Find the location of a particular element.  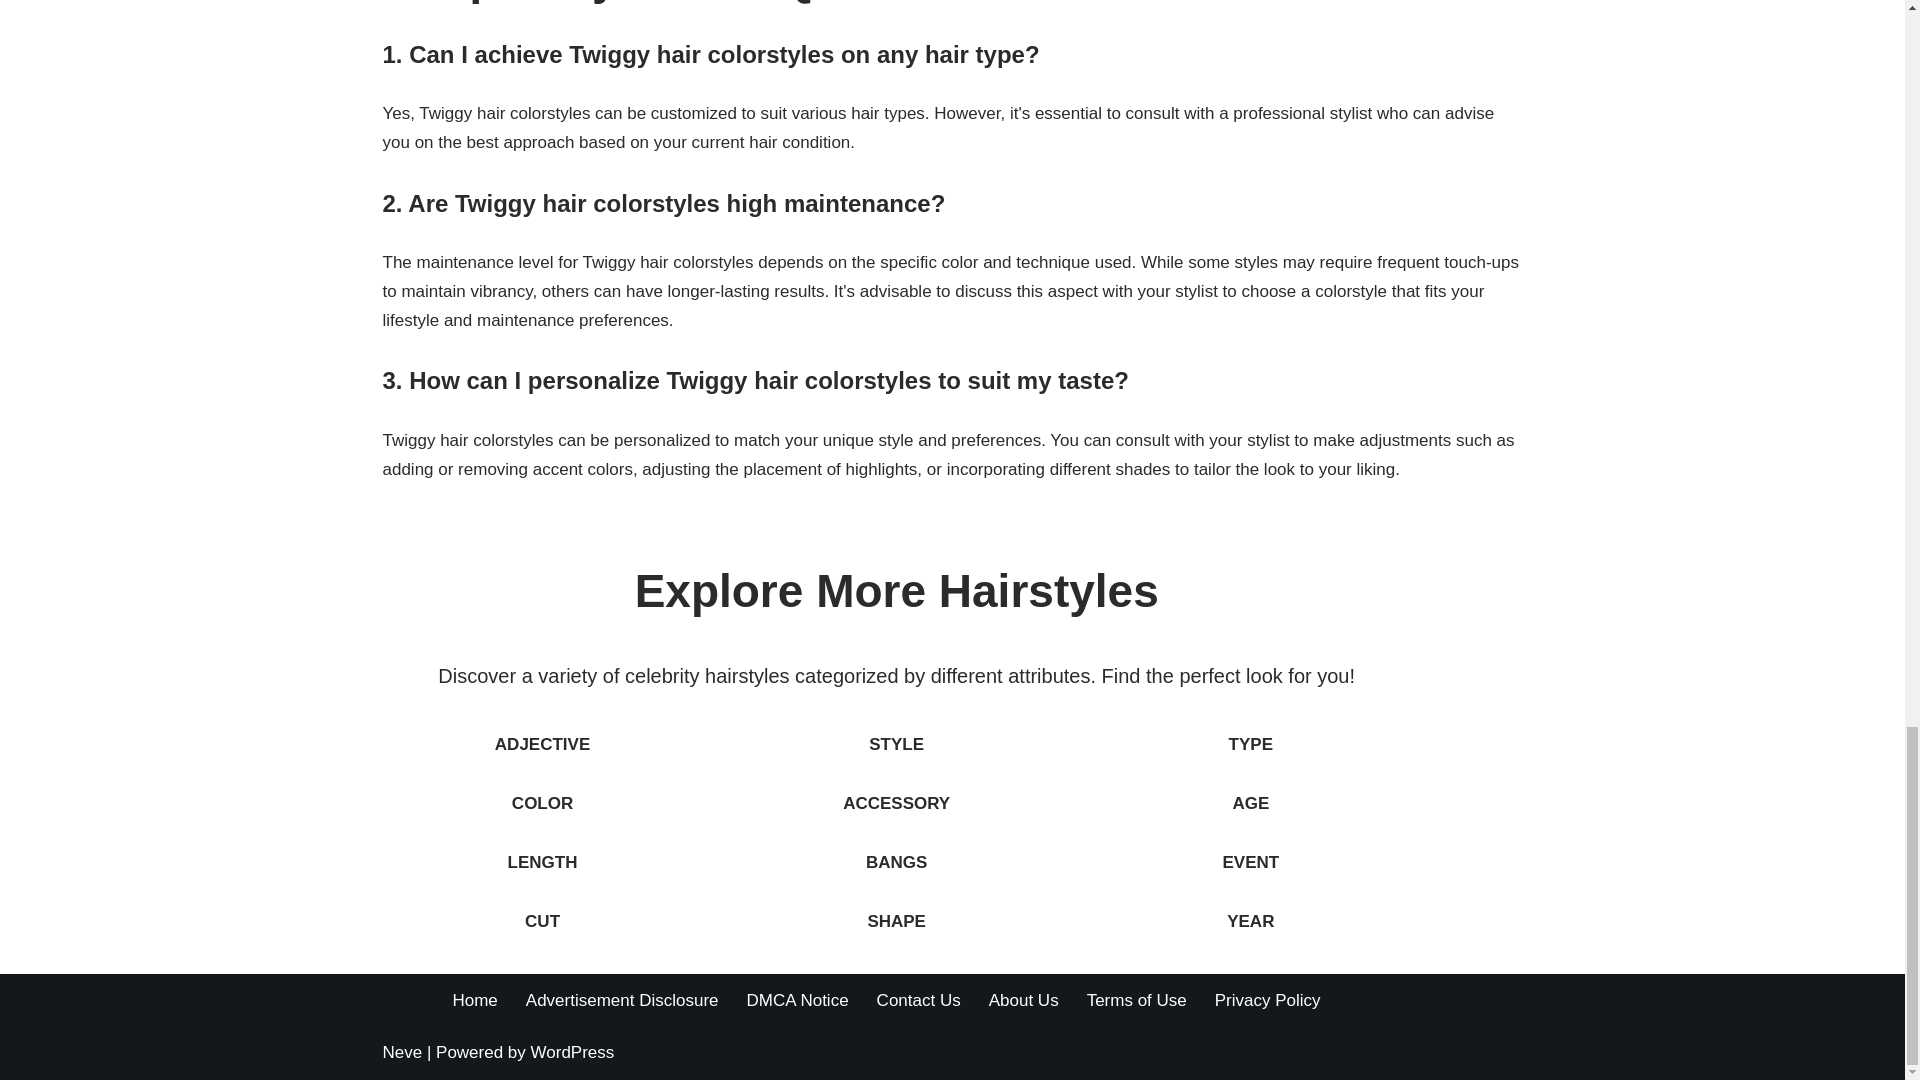

YEAR is located at coordinates (1250, 920).